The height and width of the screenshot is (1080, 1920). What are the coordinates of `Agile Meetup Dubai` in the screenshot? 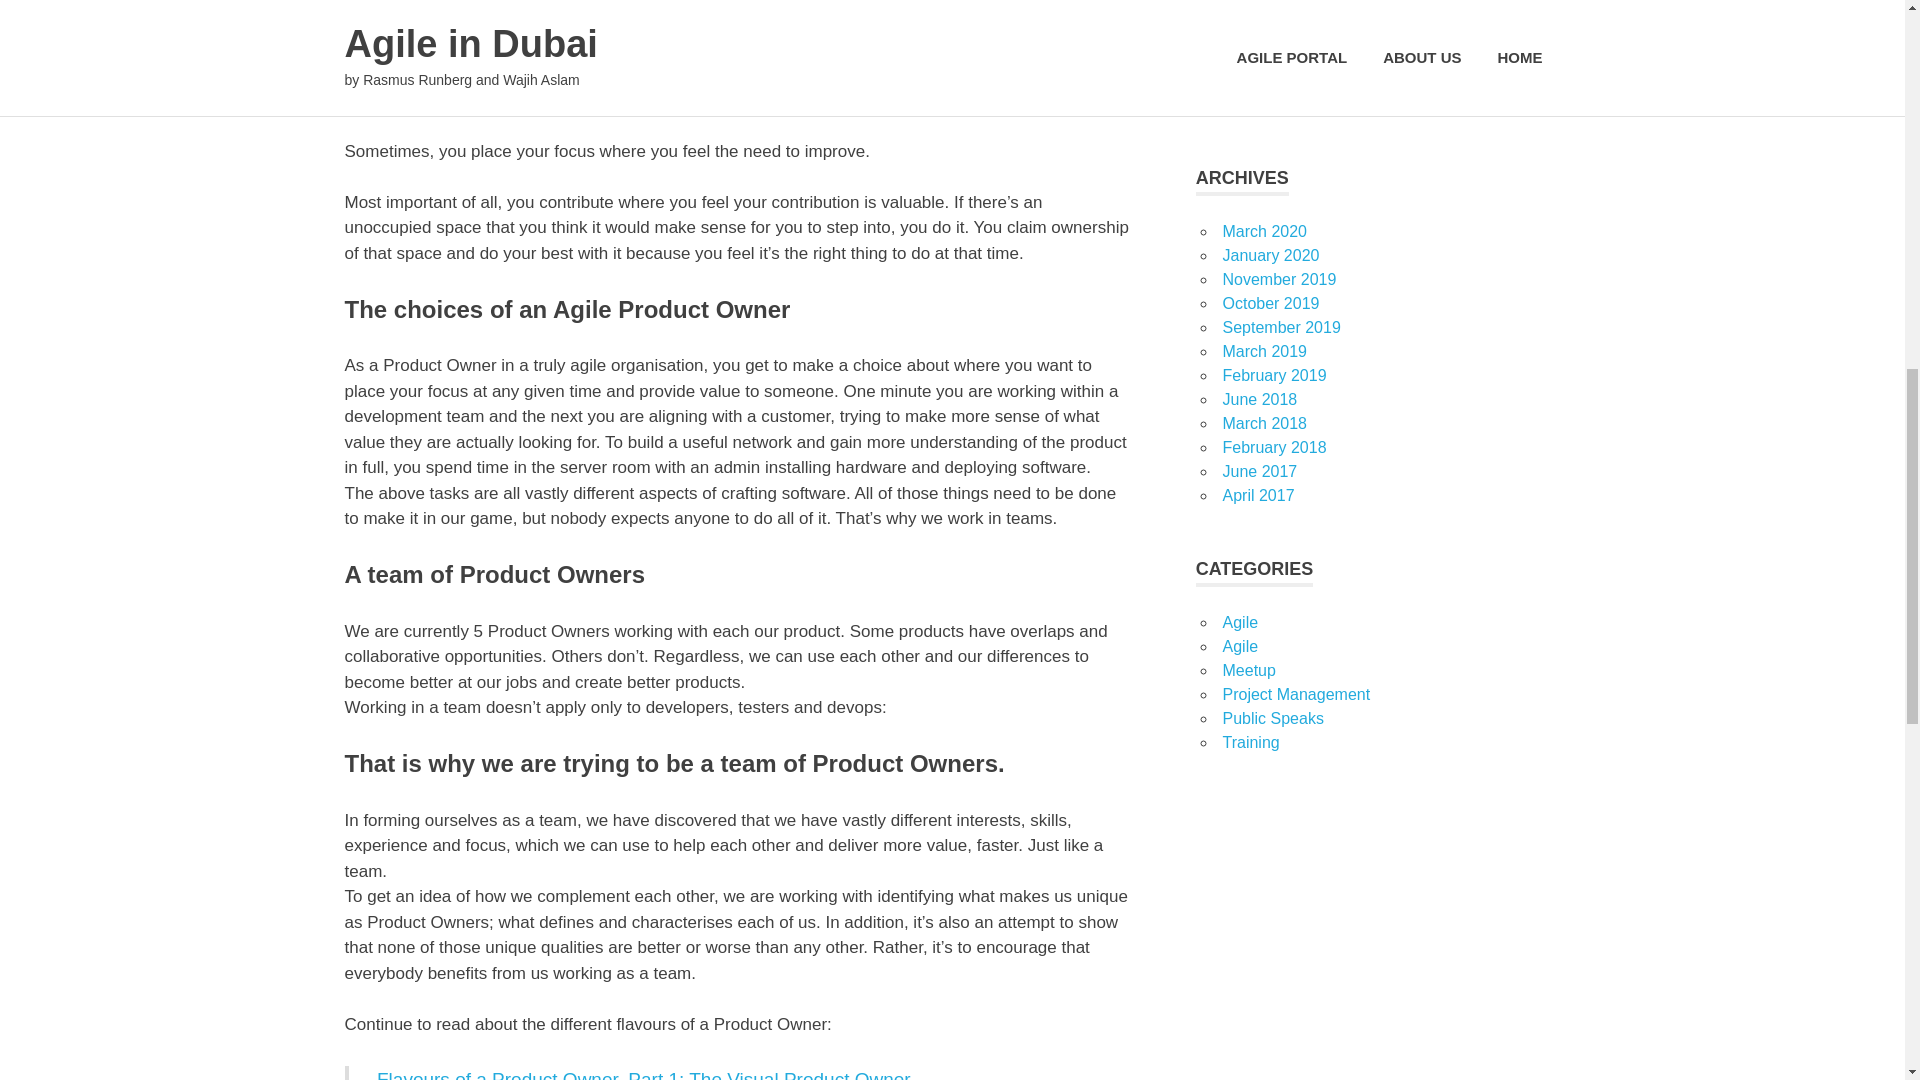 It's located at (1475, 8).